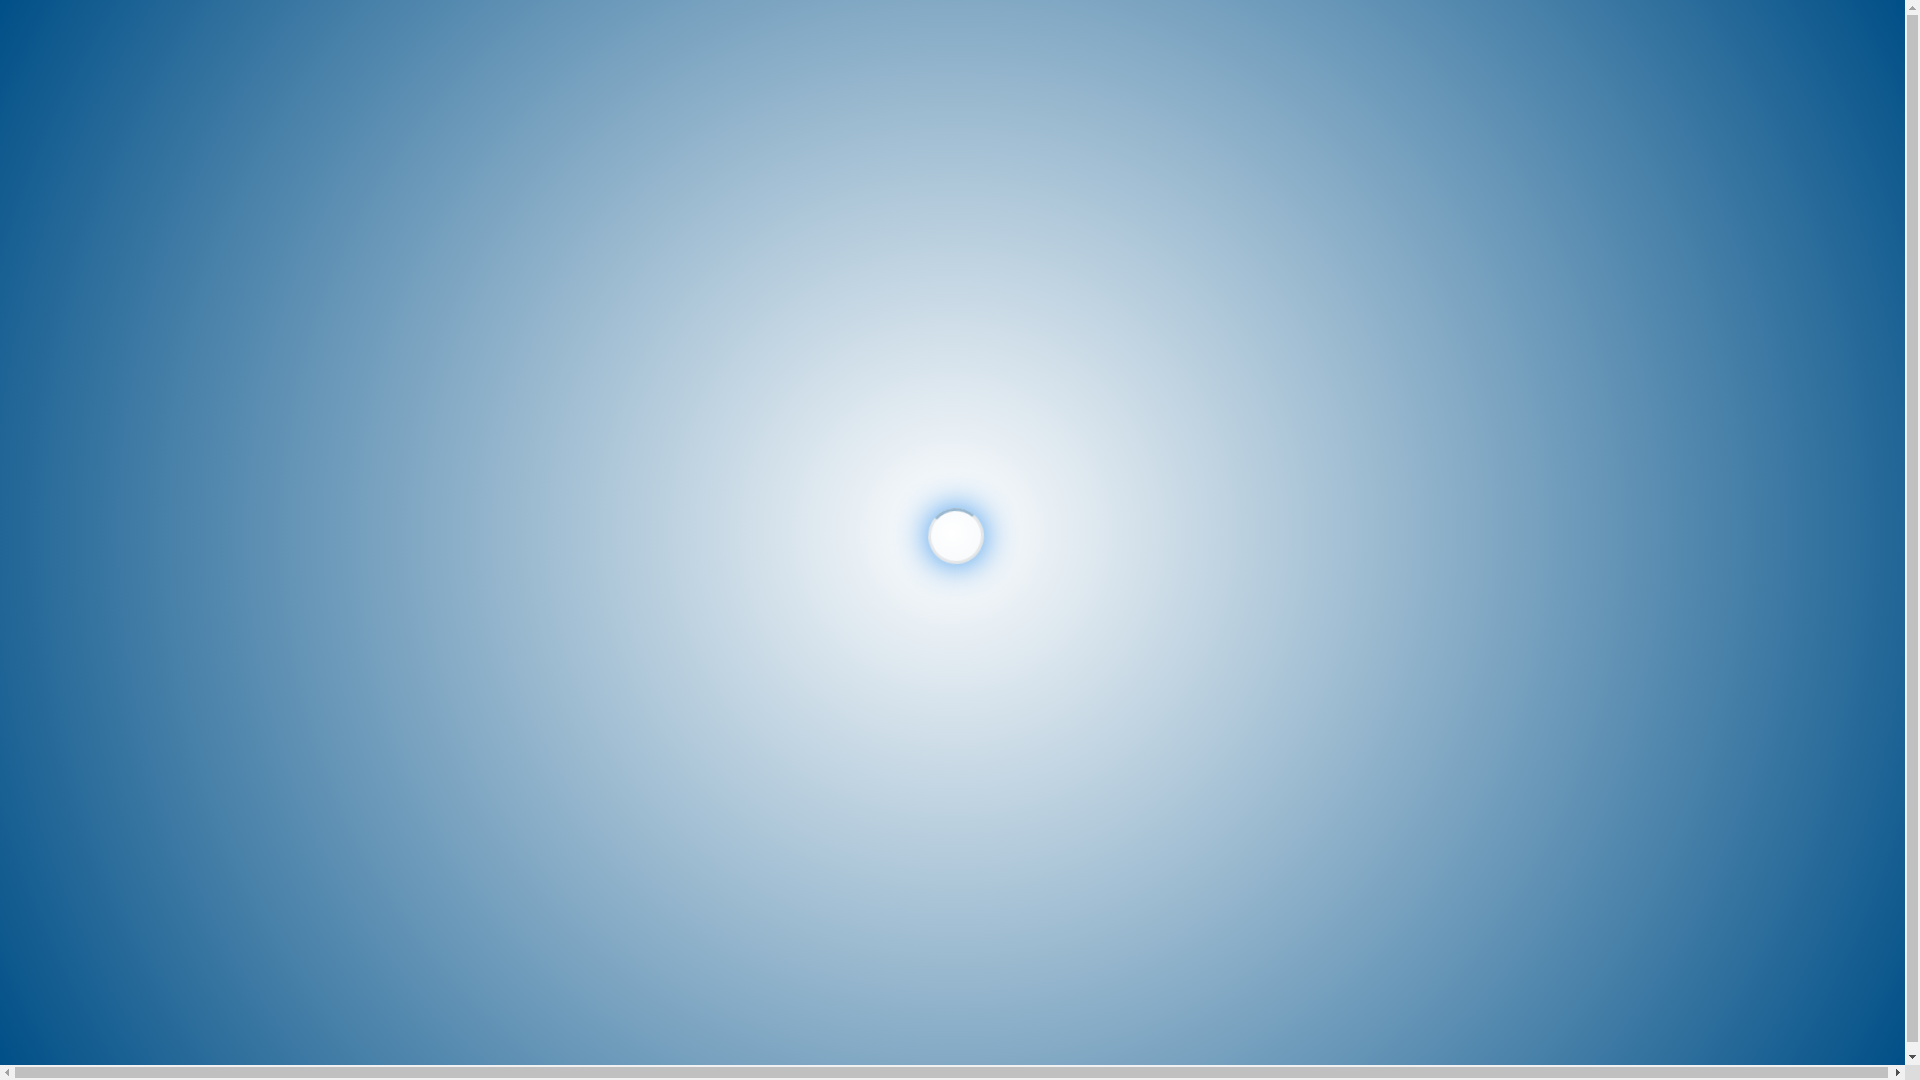  Describe the element at coordinates (110, 107) in the screenshot. I see `TOGGLE NAVIGATION MENU` at that location.